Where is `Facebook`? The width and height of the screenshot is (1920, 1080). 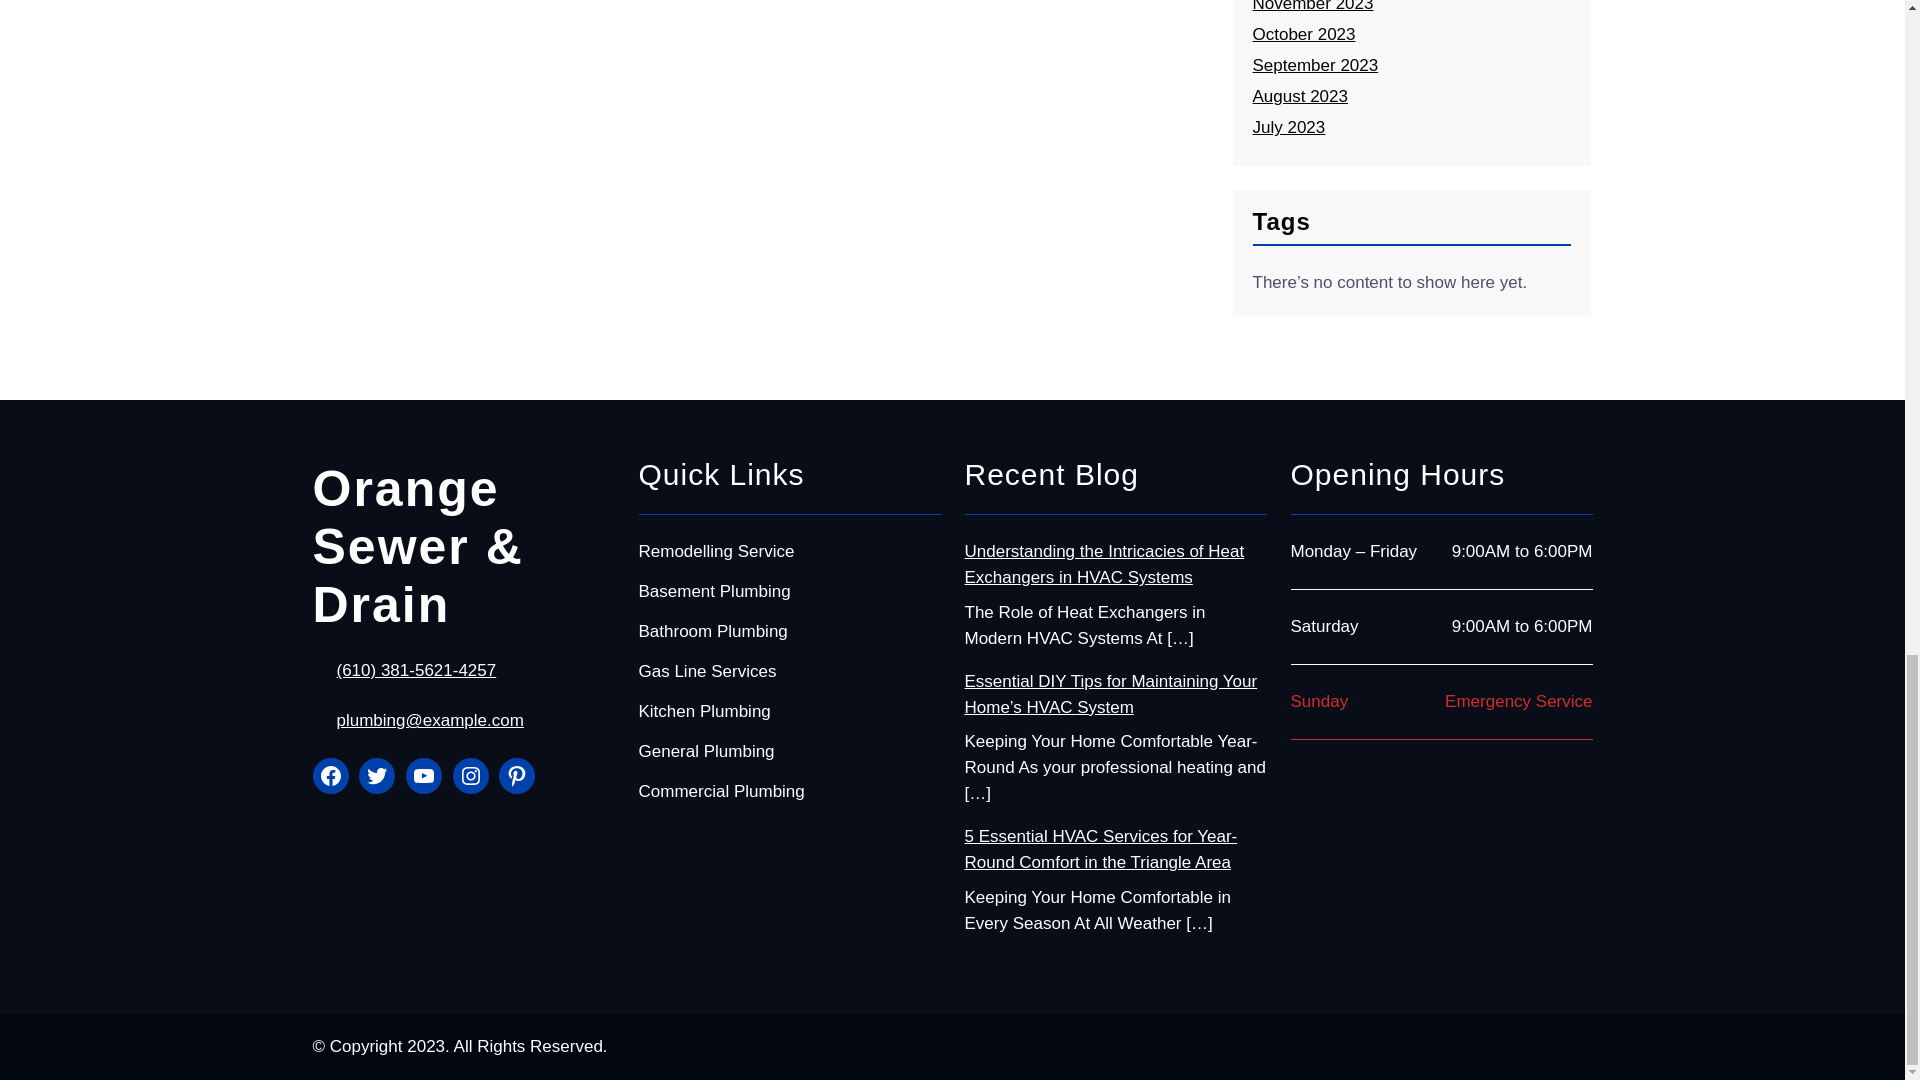
Facebook is located at coordinates (329, 776).